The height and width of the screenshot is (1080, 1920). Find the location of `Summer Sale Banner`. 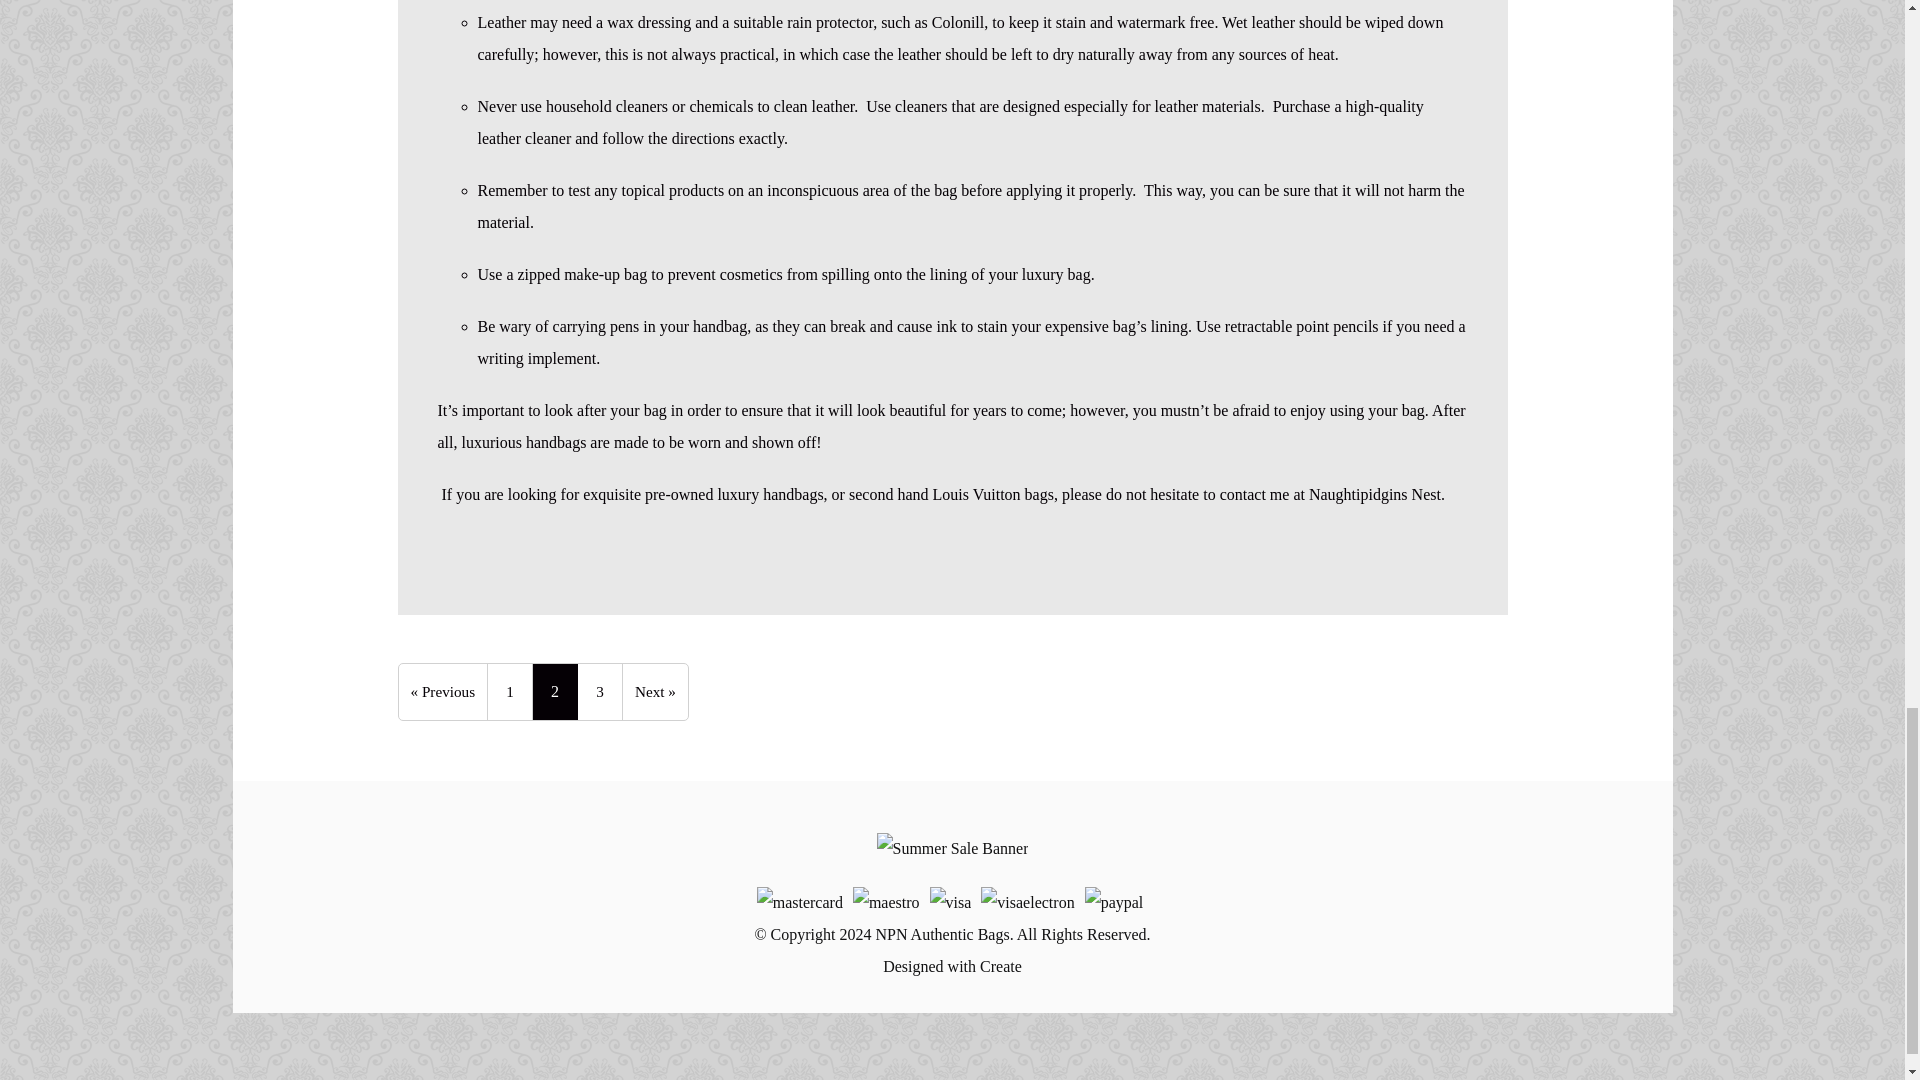

Summer Sale Banner is located at coordinates (953, 848).